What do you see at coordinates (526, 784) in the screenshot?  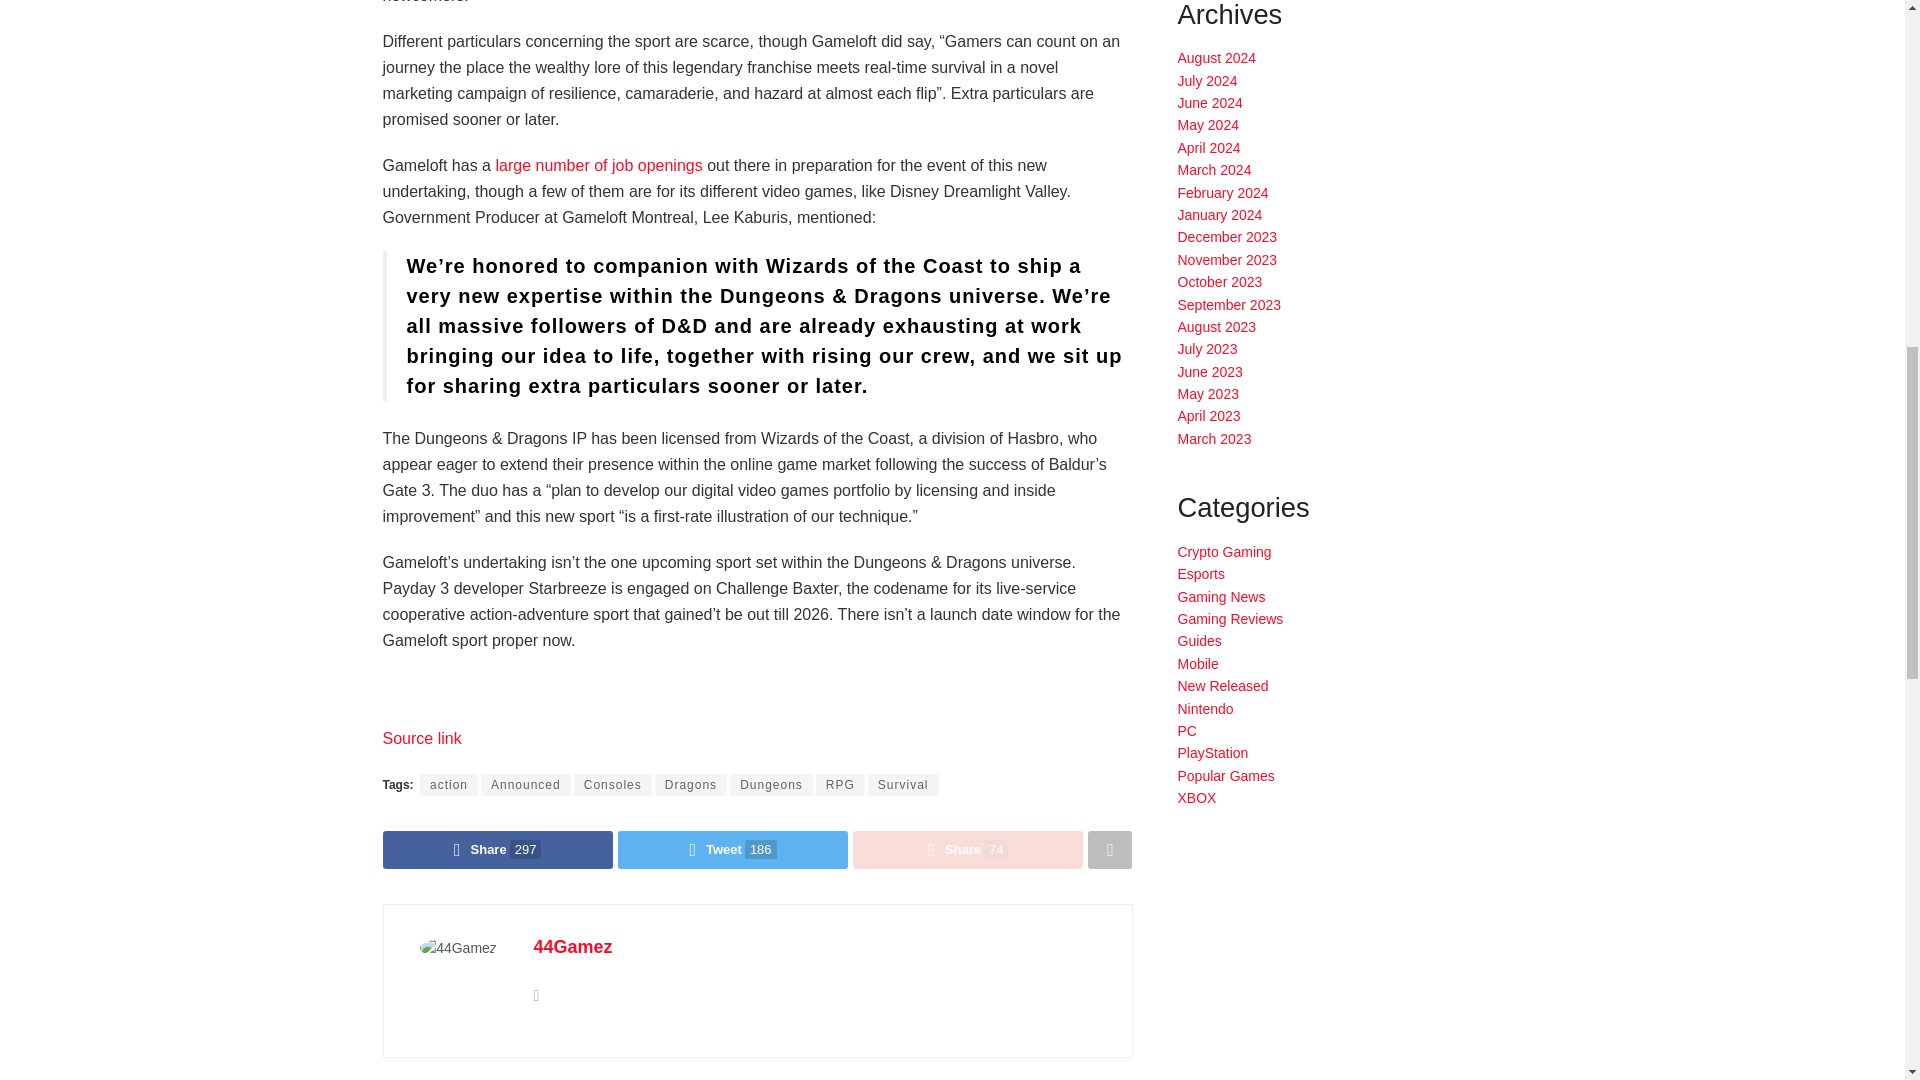 I see `Announced` at bounding box center [526, 784].